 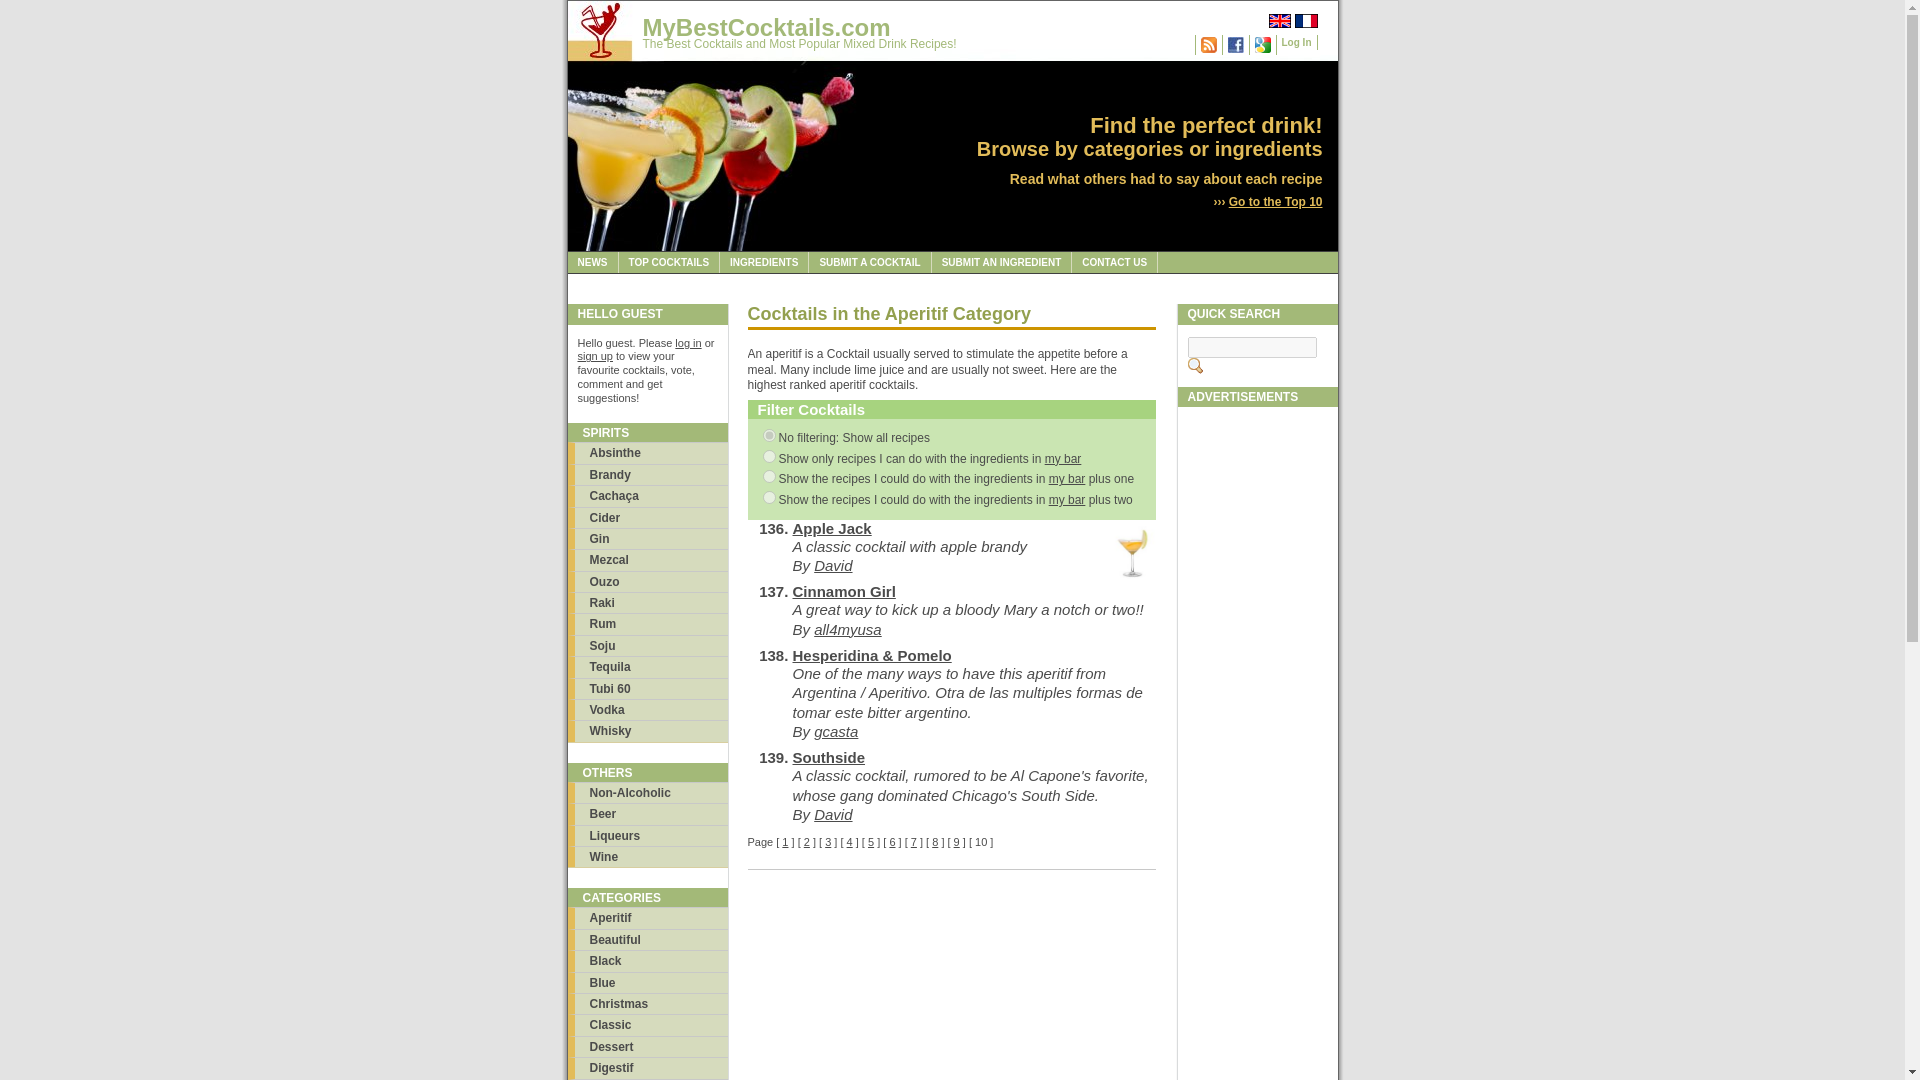 What do you see at coordinates (798, 43) in the screenshot?
I see `The Best Cocktails and Most Popular Mixed Drink Recipes!` at bounding box center [798, 43].